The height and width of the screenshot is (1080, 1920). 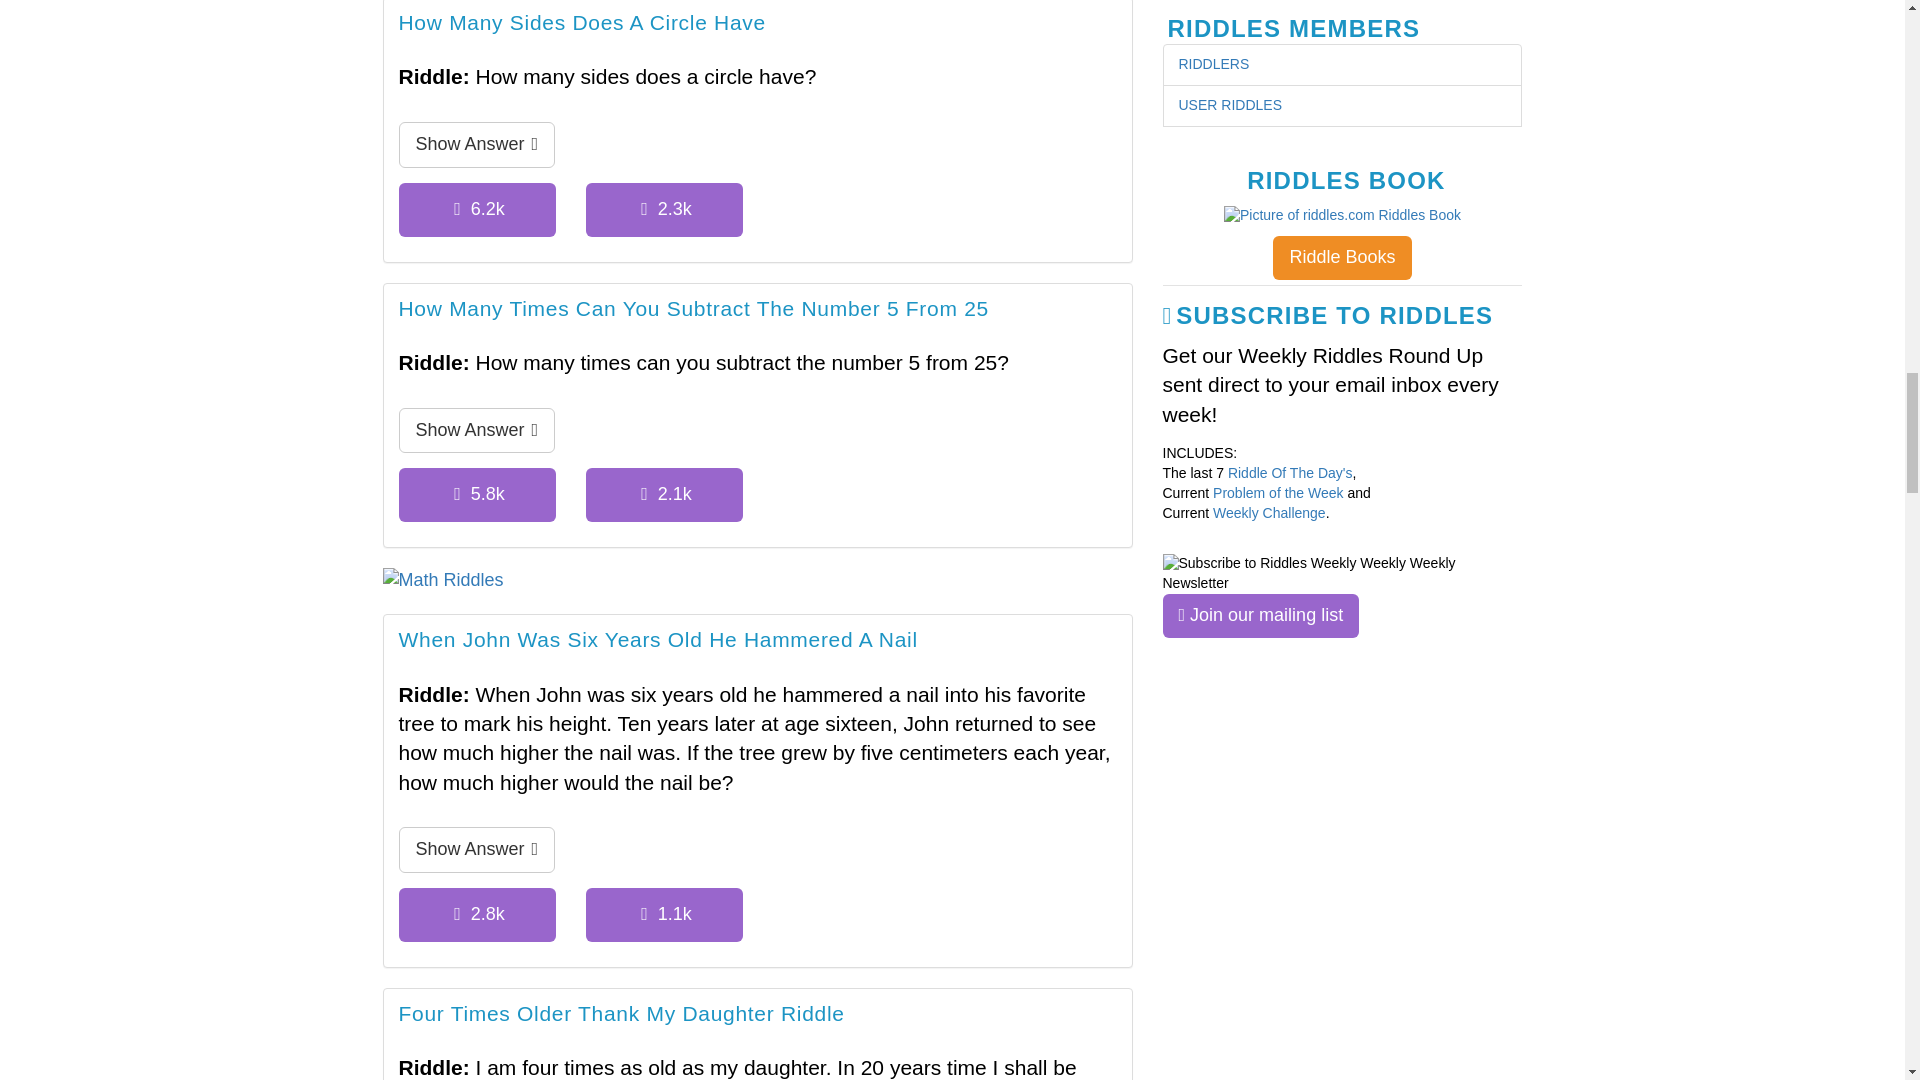 What do you see at coordinates (476, 145) in the screenshot?
I see `Show Answer` at bounding box center [476, 145].